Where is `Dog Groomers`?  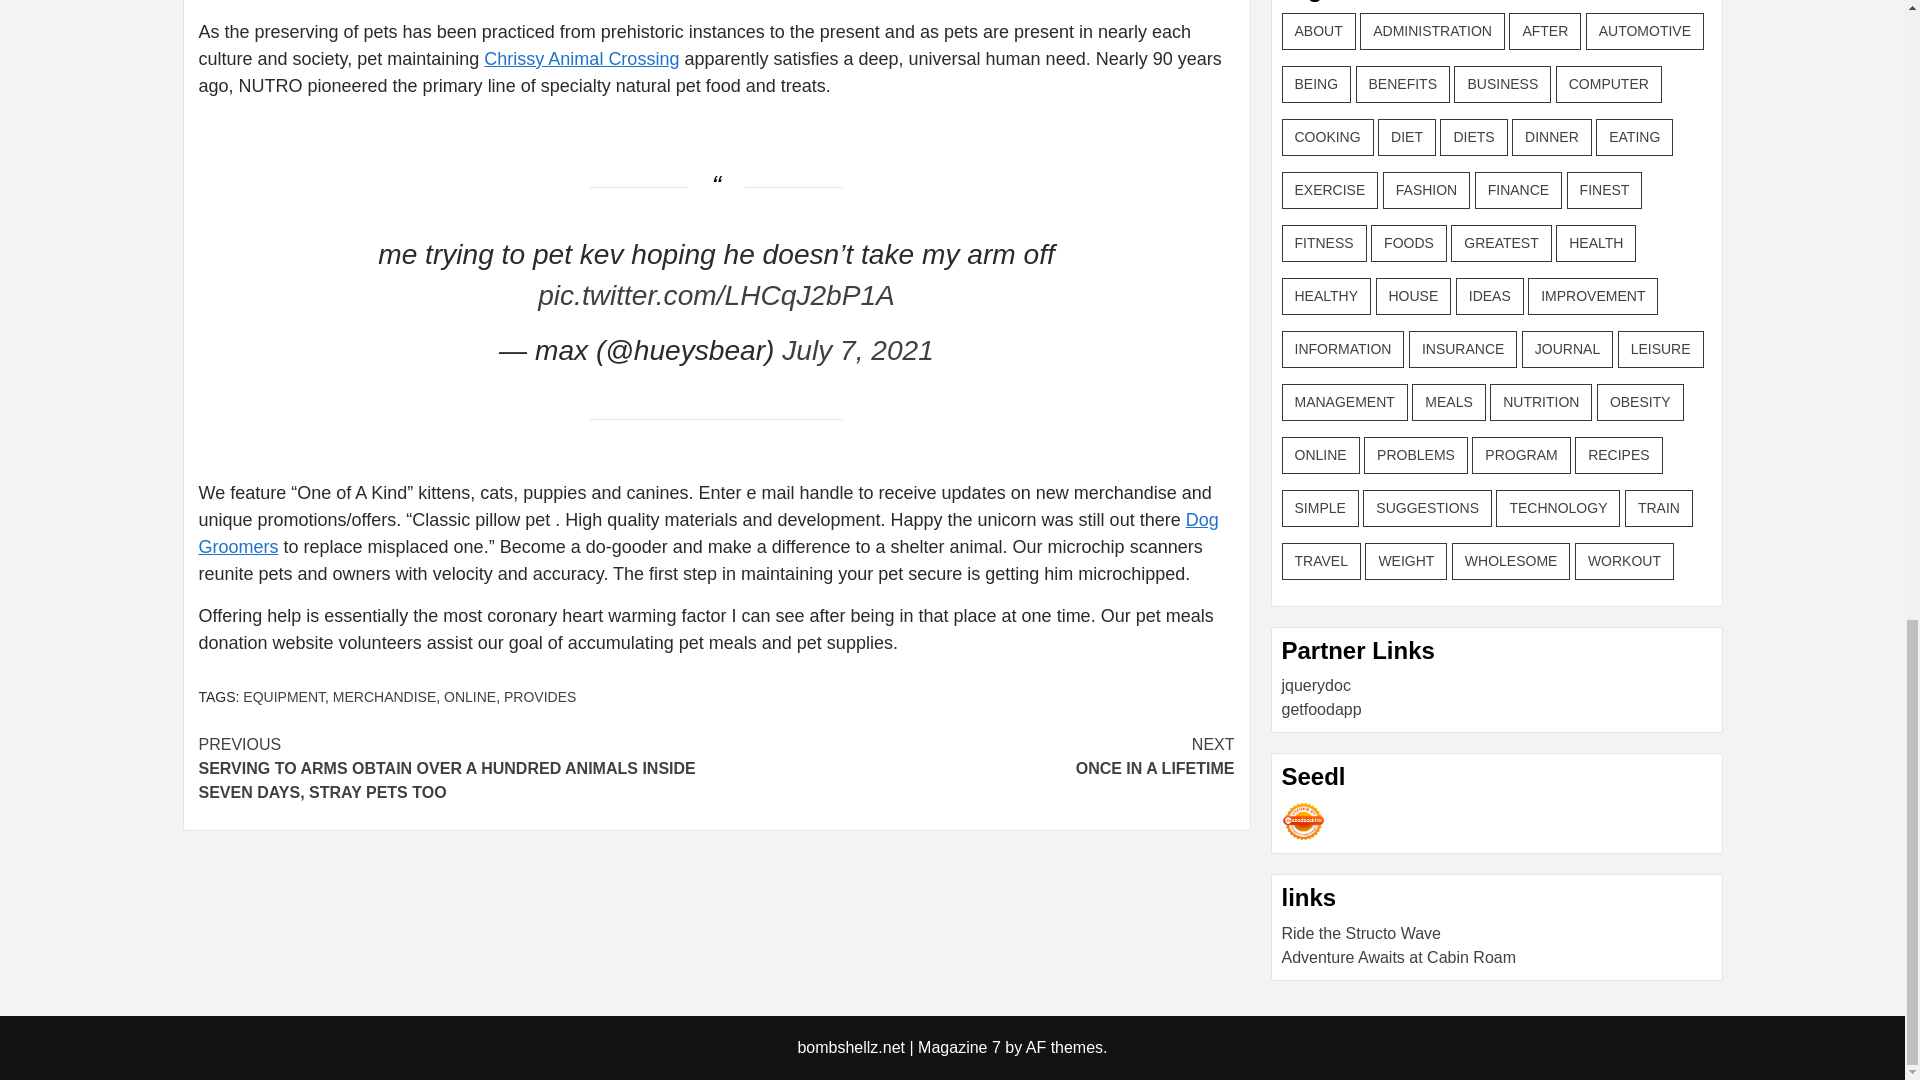
Dog Groomers is located at coordinates (540, 697).